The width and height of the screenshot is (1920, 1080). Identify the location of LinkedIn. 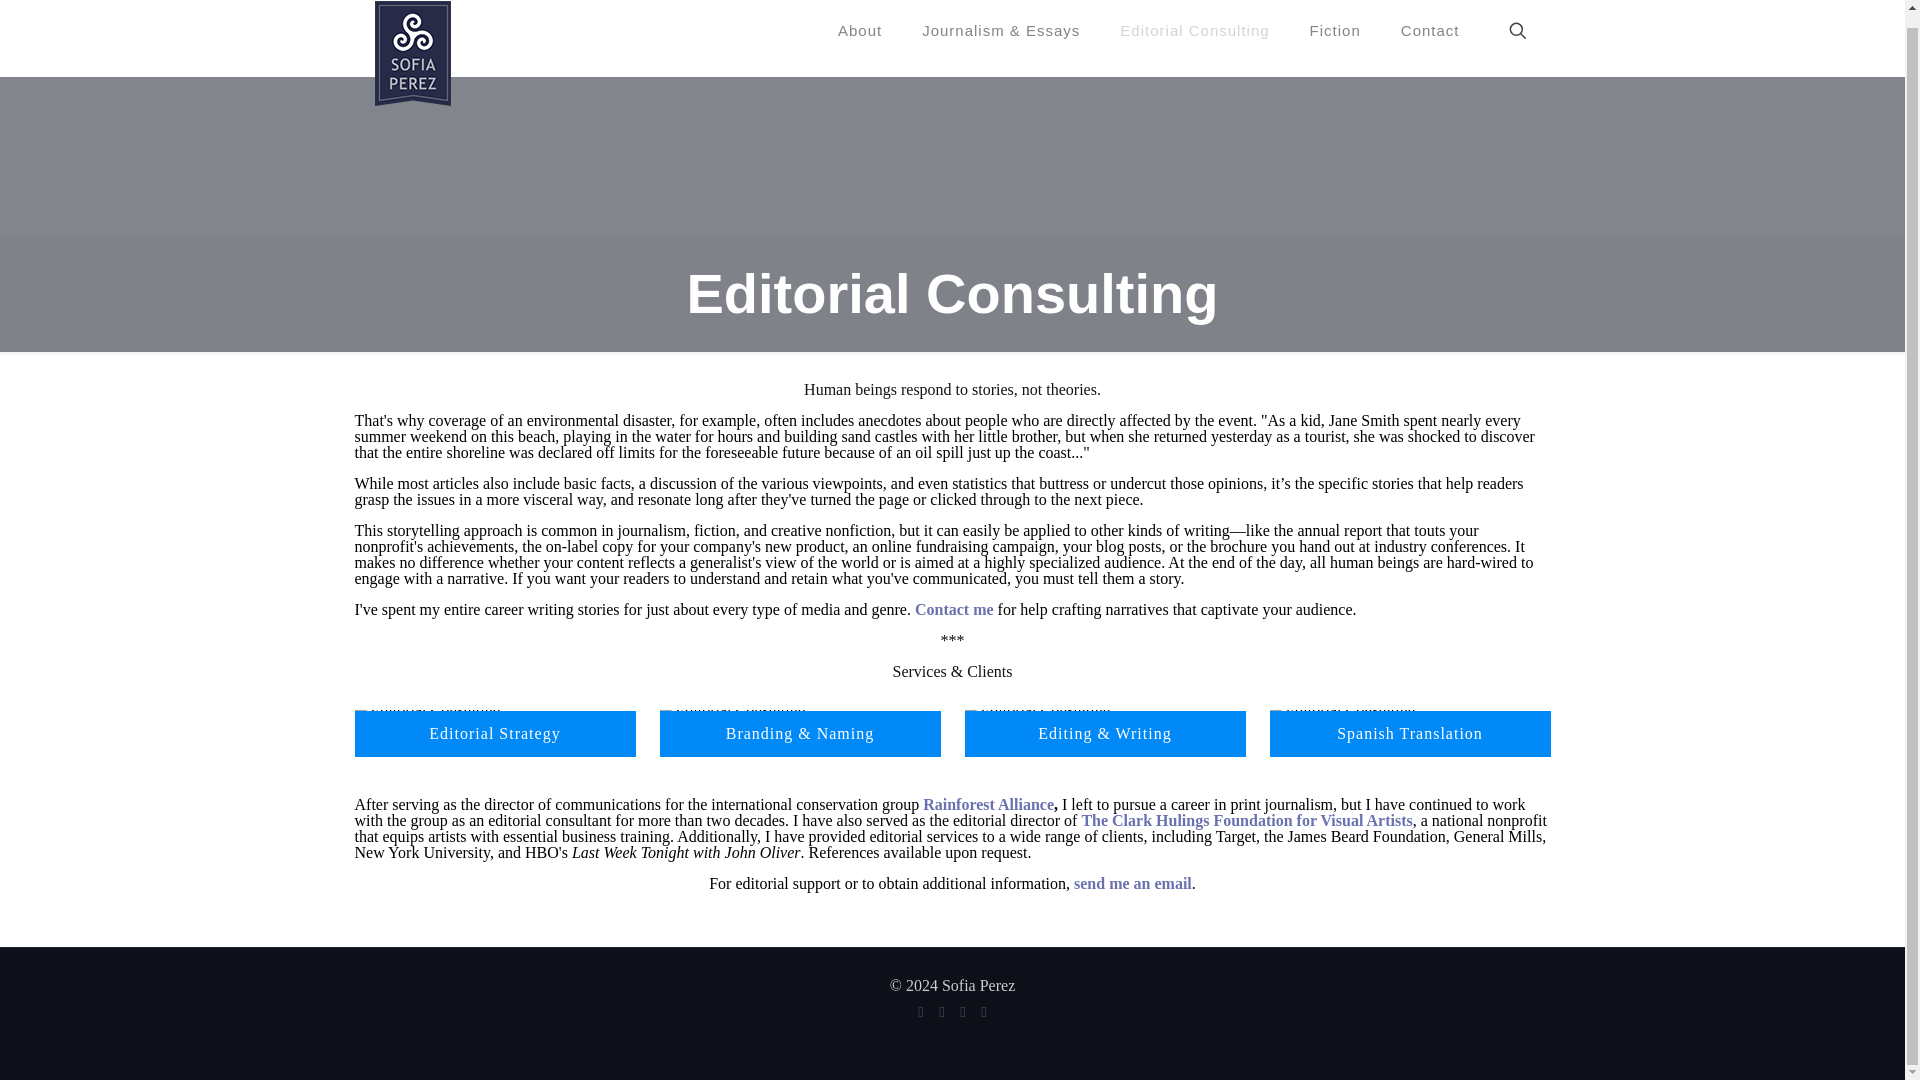
(964, 1012).